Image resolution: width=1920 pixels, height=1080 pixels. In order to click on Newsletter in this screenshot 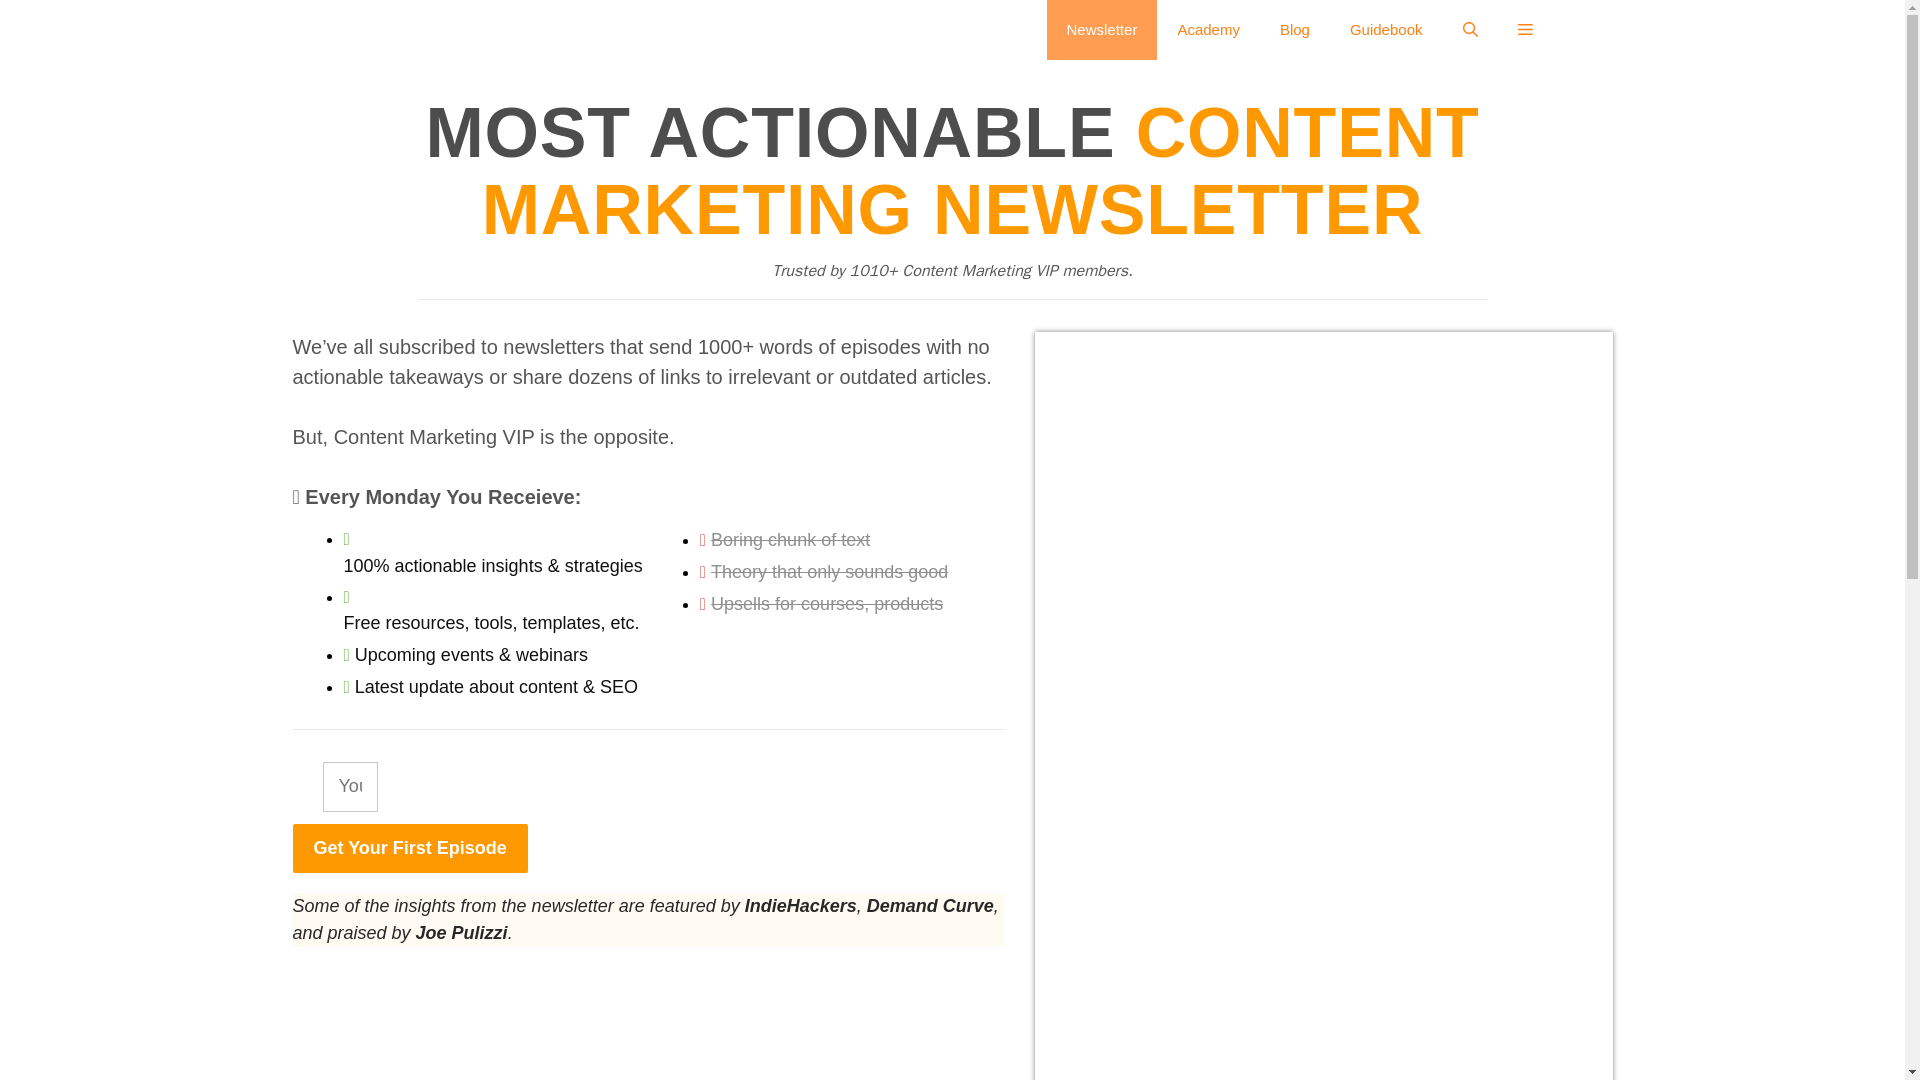, I will do `click(1102, 30)`.